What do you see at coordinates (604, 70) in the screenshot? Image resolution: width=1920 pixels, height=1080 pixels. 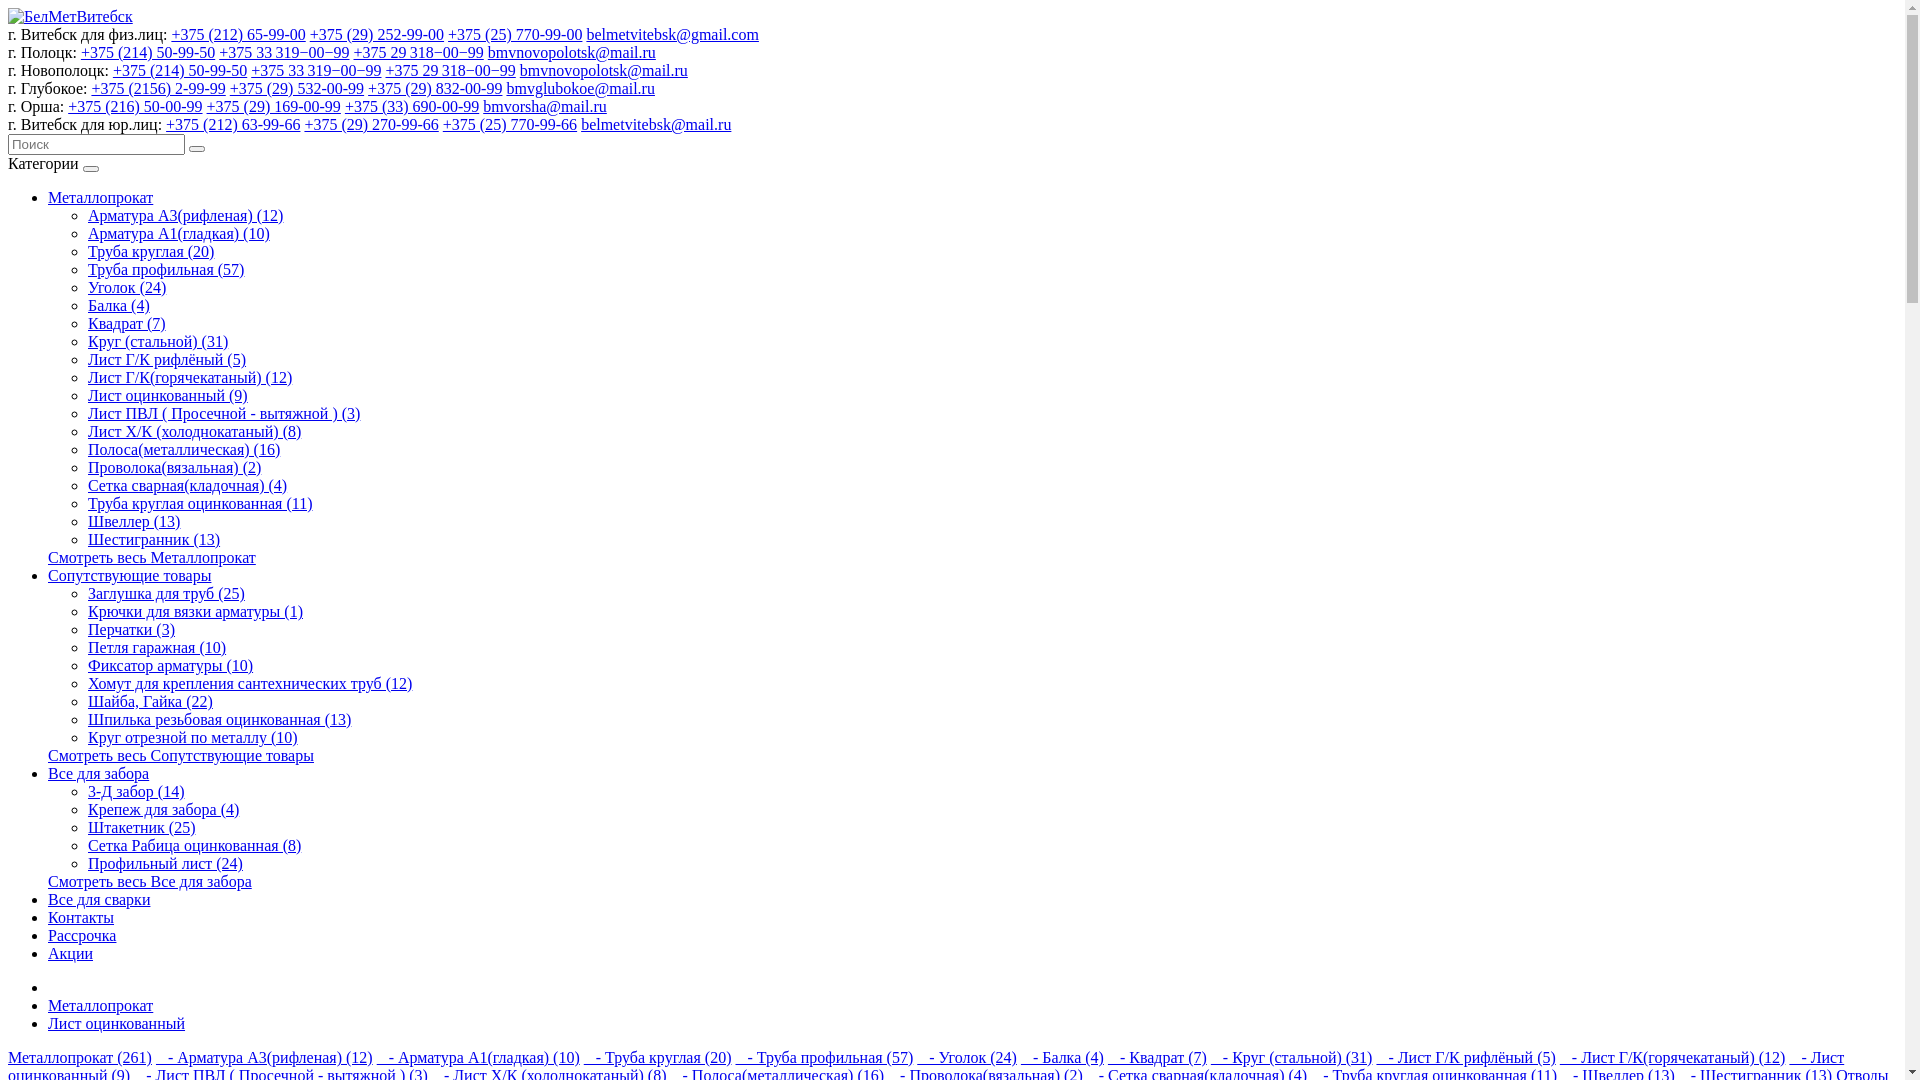 I see `bmvnovopolotsk@mail.ru` at bounding box center [604, 70].